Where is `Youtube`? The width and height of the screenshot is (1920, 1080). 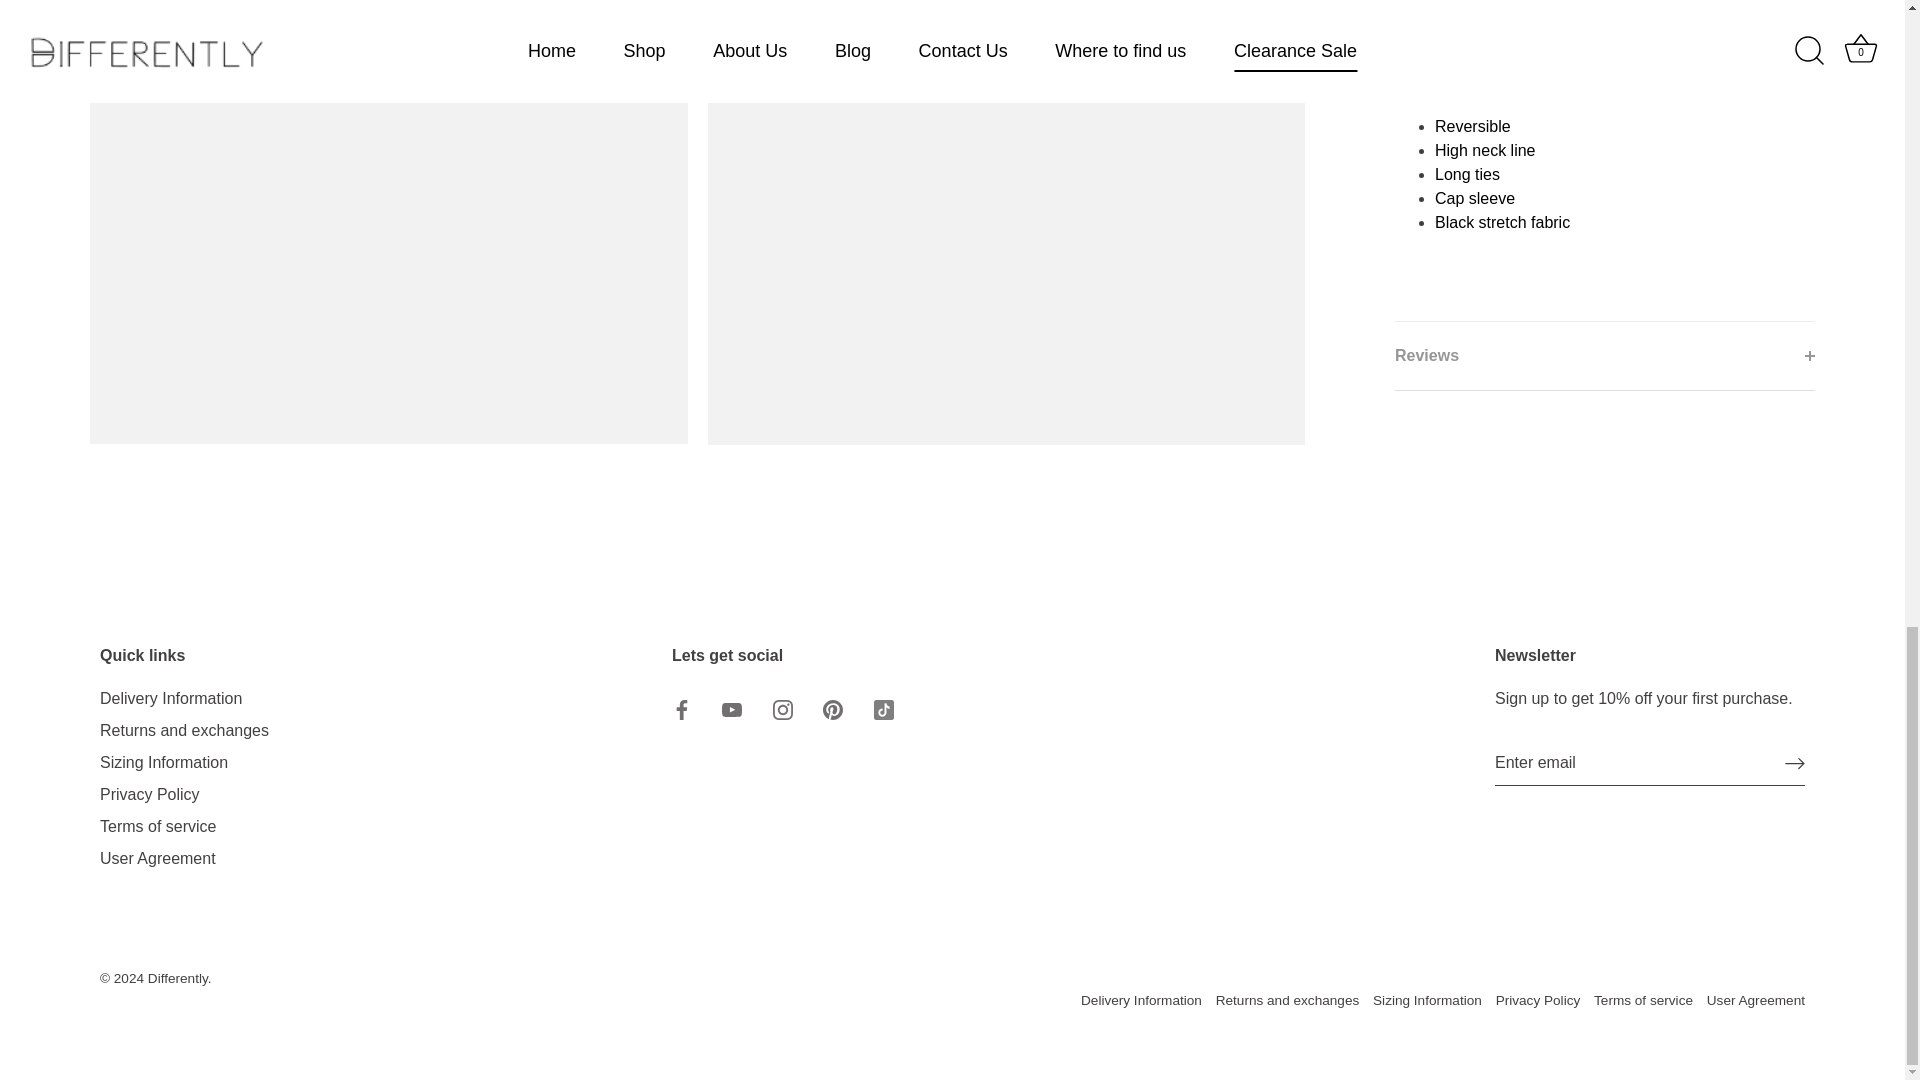 Youtube is located at coordinates (731, 710).